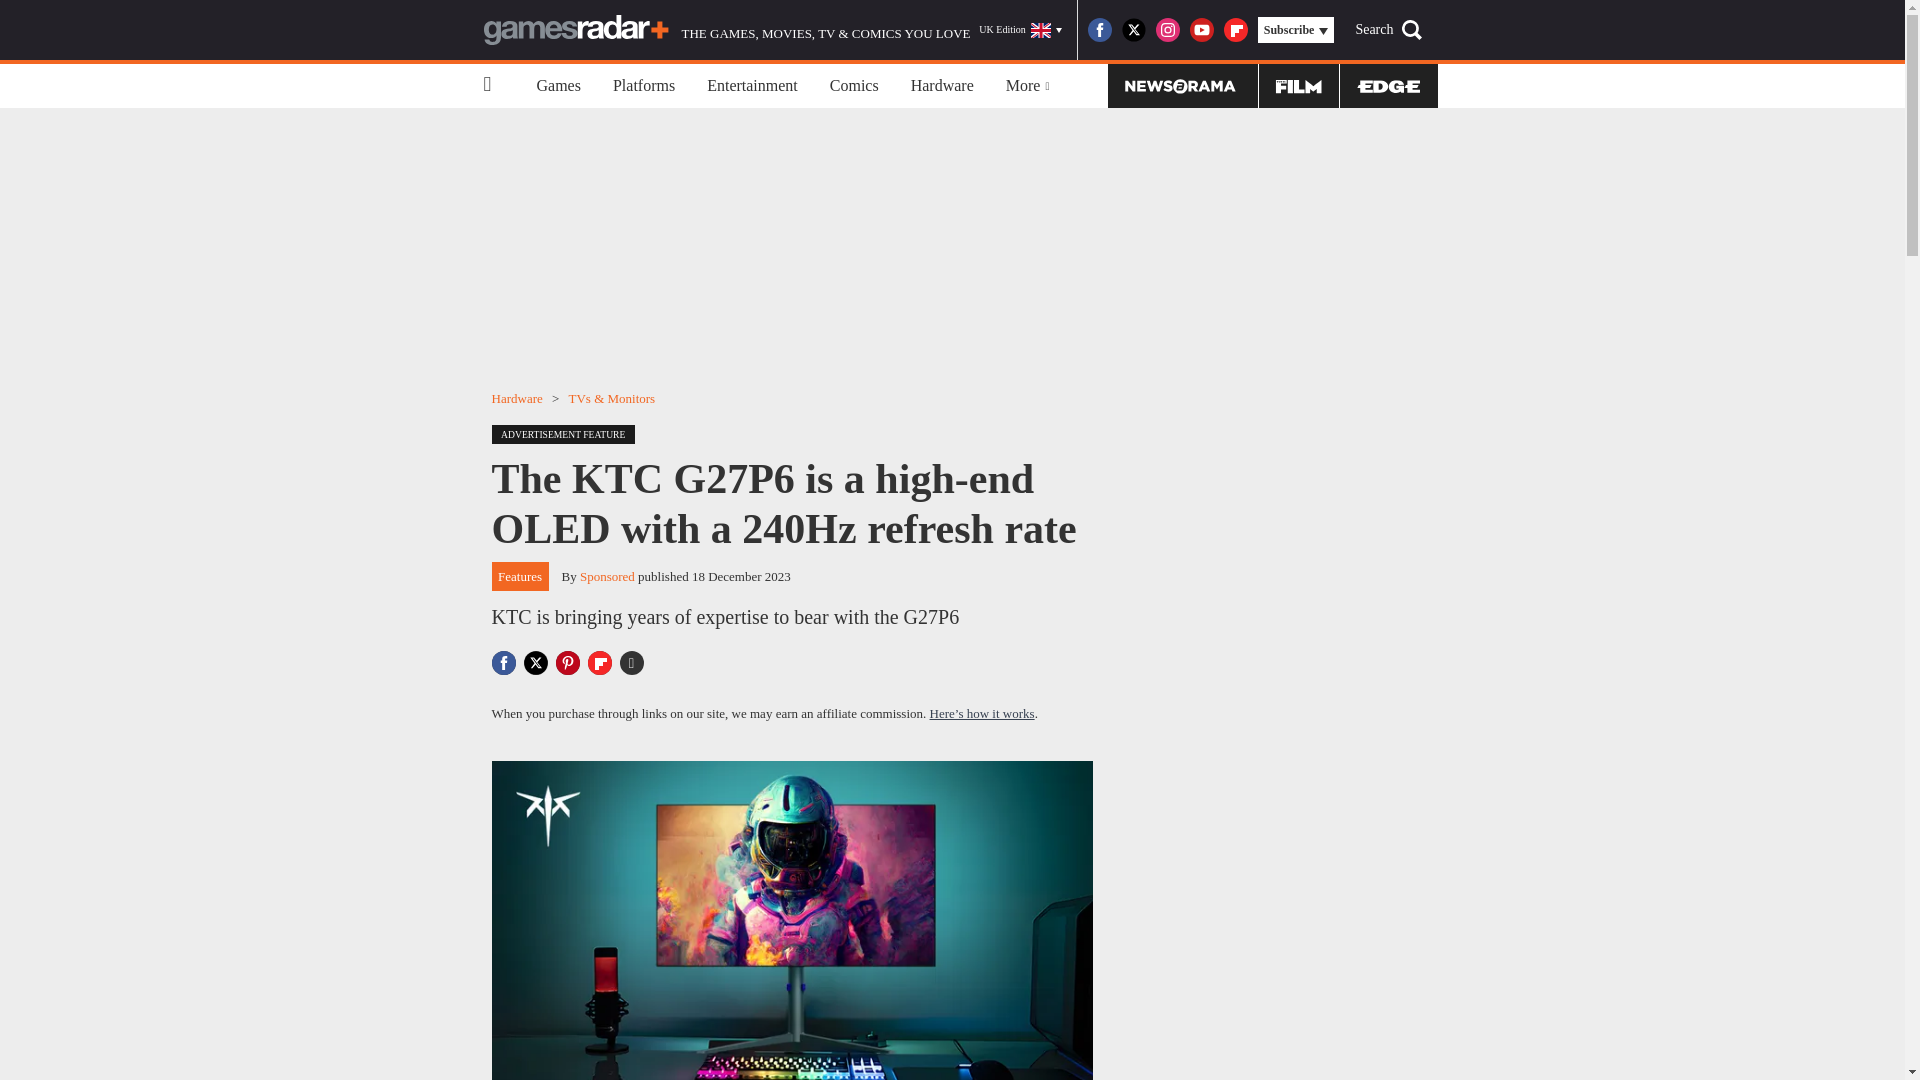 Image resolution: width=1920 pixels, height=1080 pixels. What do you see at coordinates (568, 432) in the screenshot?
I see `ADVERTISEMENT FEATURE` at bounding box center [568, 432].